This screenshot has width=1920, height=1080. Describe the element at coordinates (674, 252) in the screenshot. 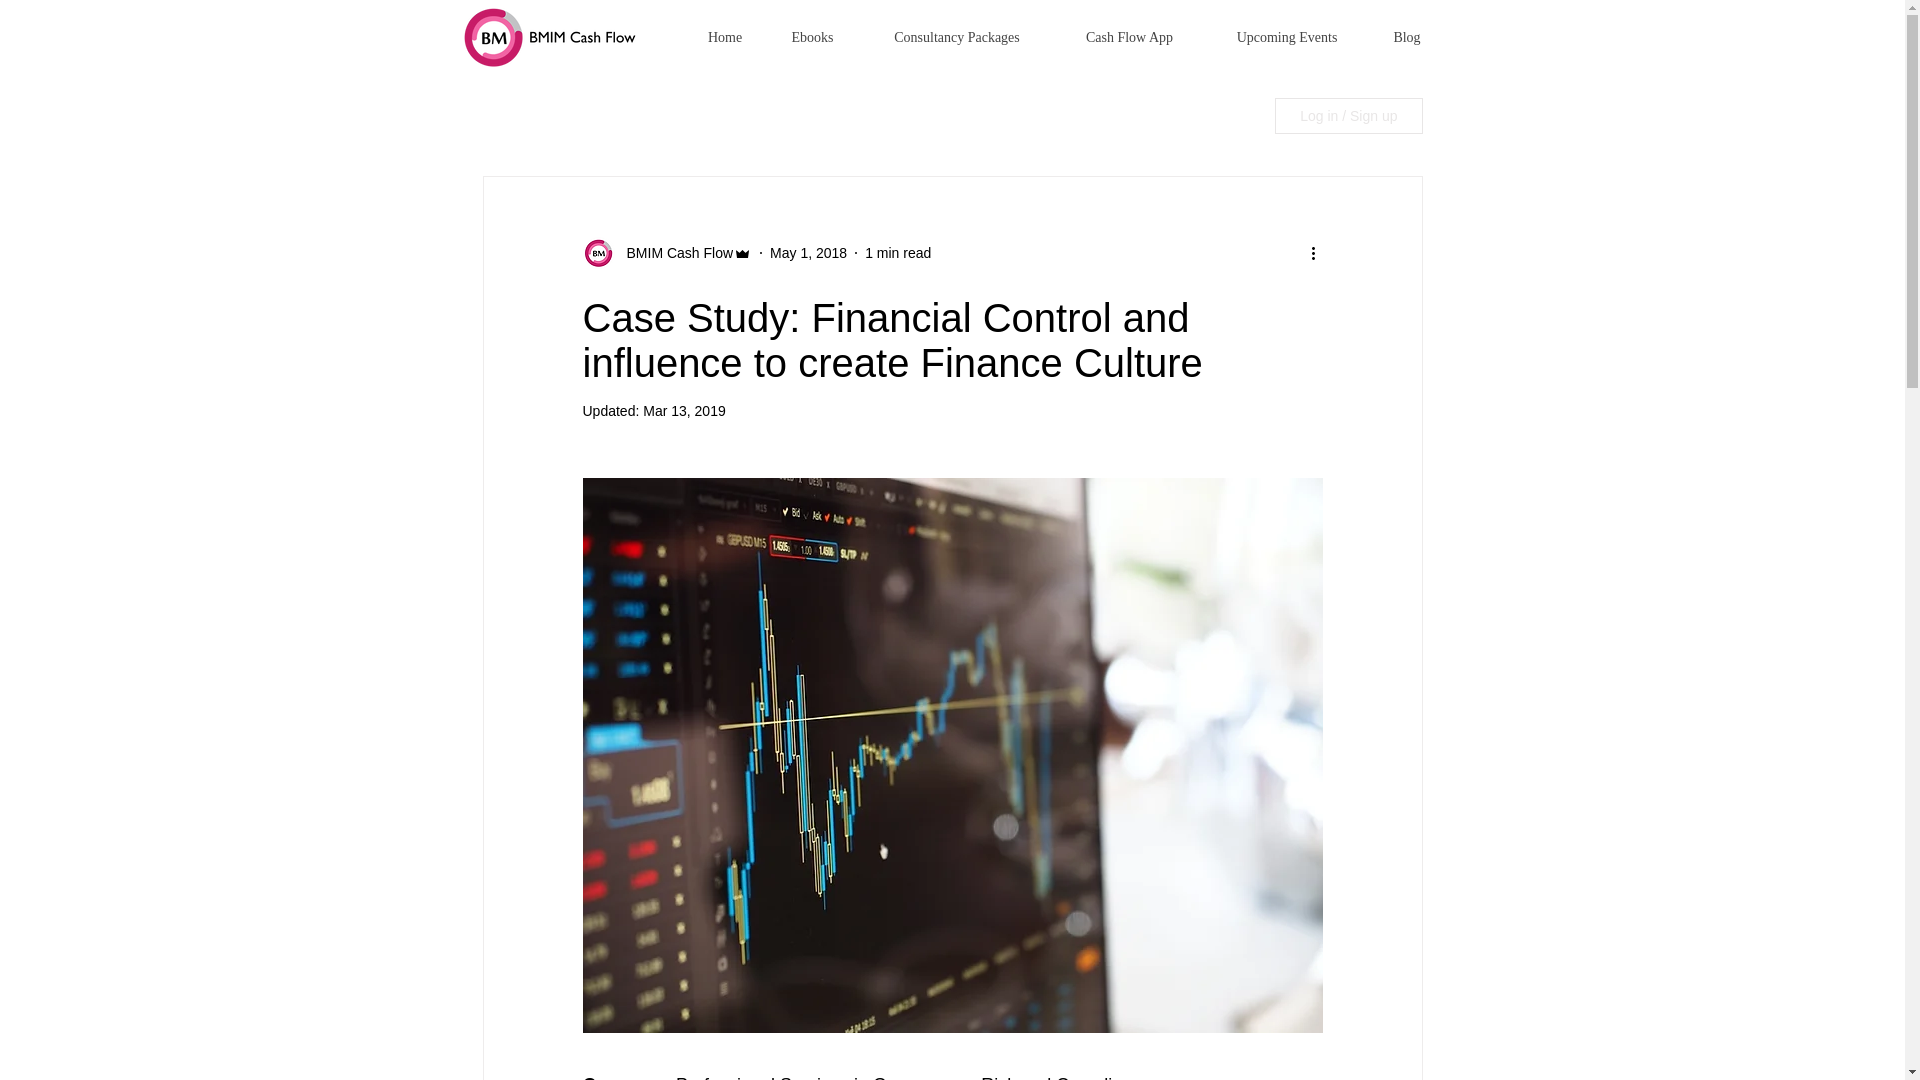

I see `BMIM Cash Flow` at that location.